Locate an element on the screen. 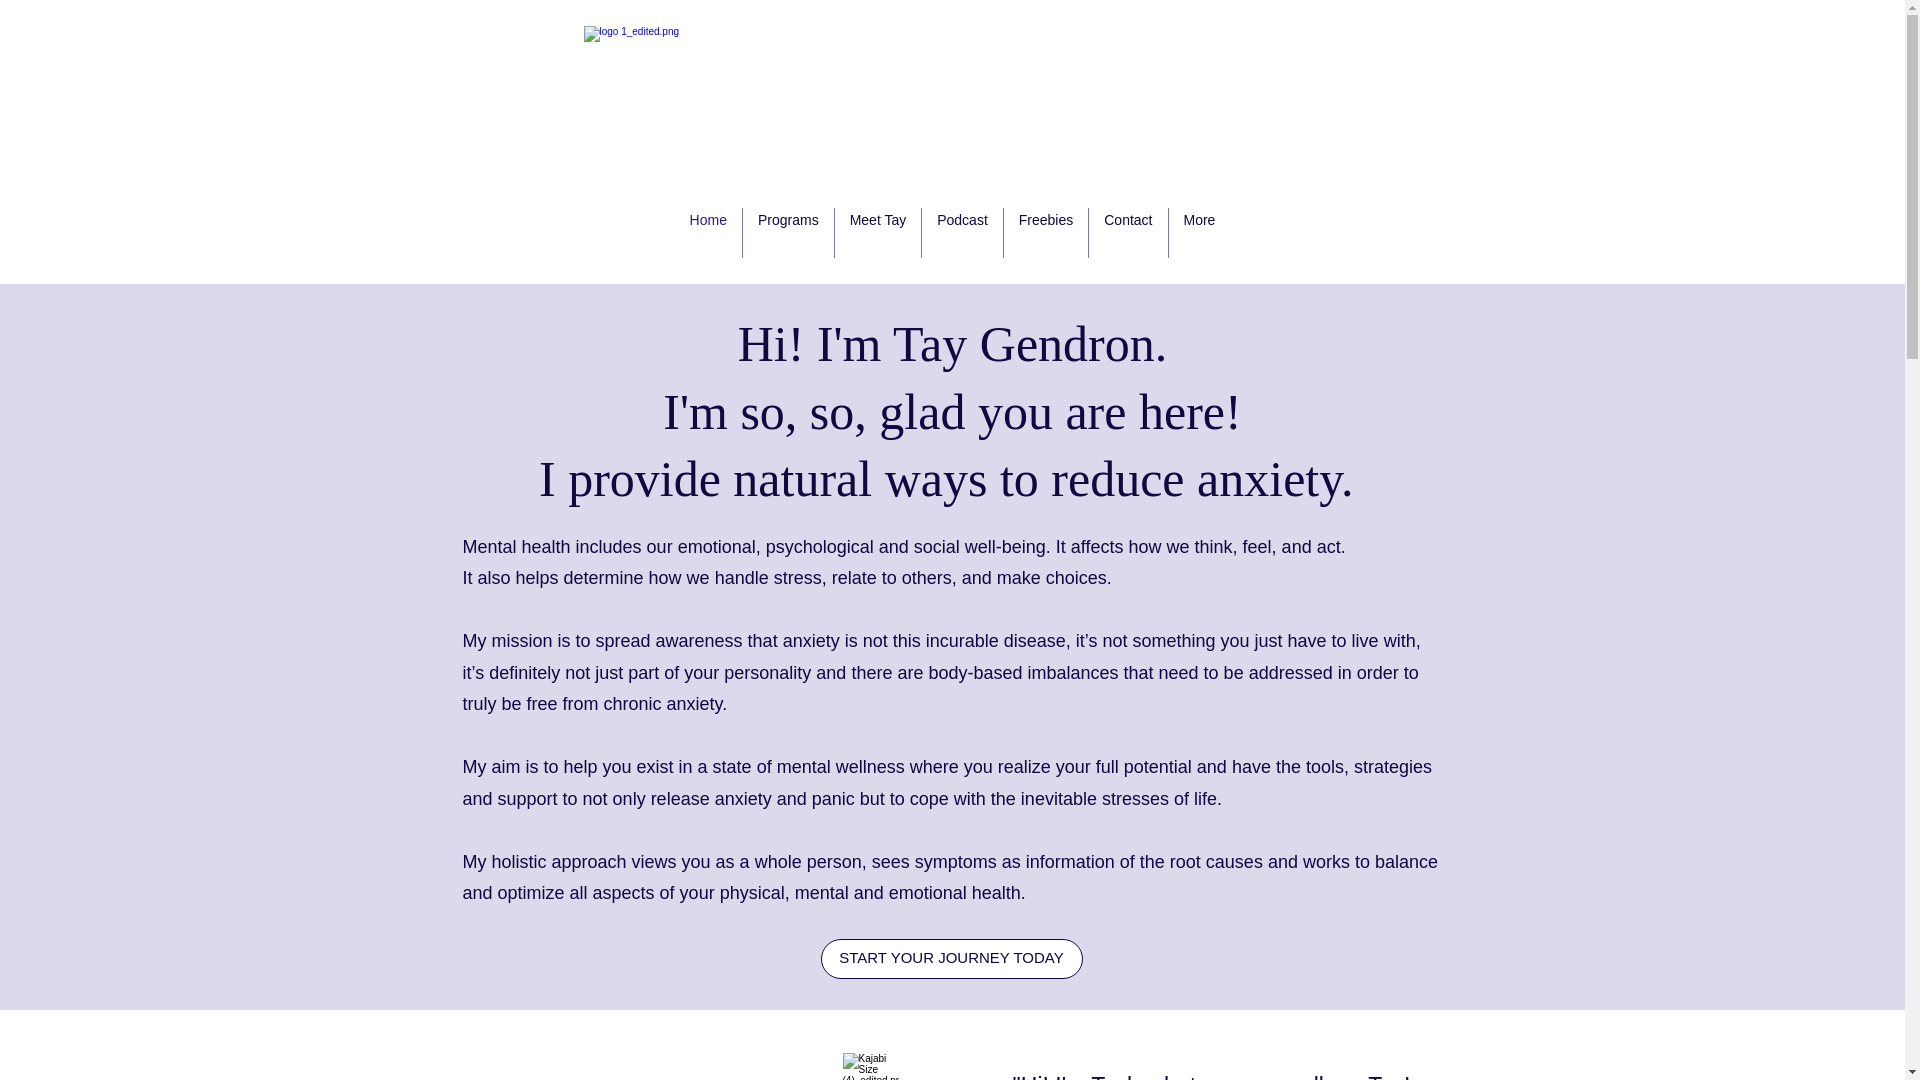 The image size is (1920, 1080). Meet Tay is located at coordinates (878, 233).